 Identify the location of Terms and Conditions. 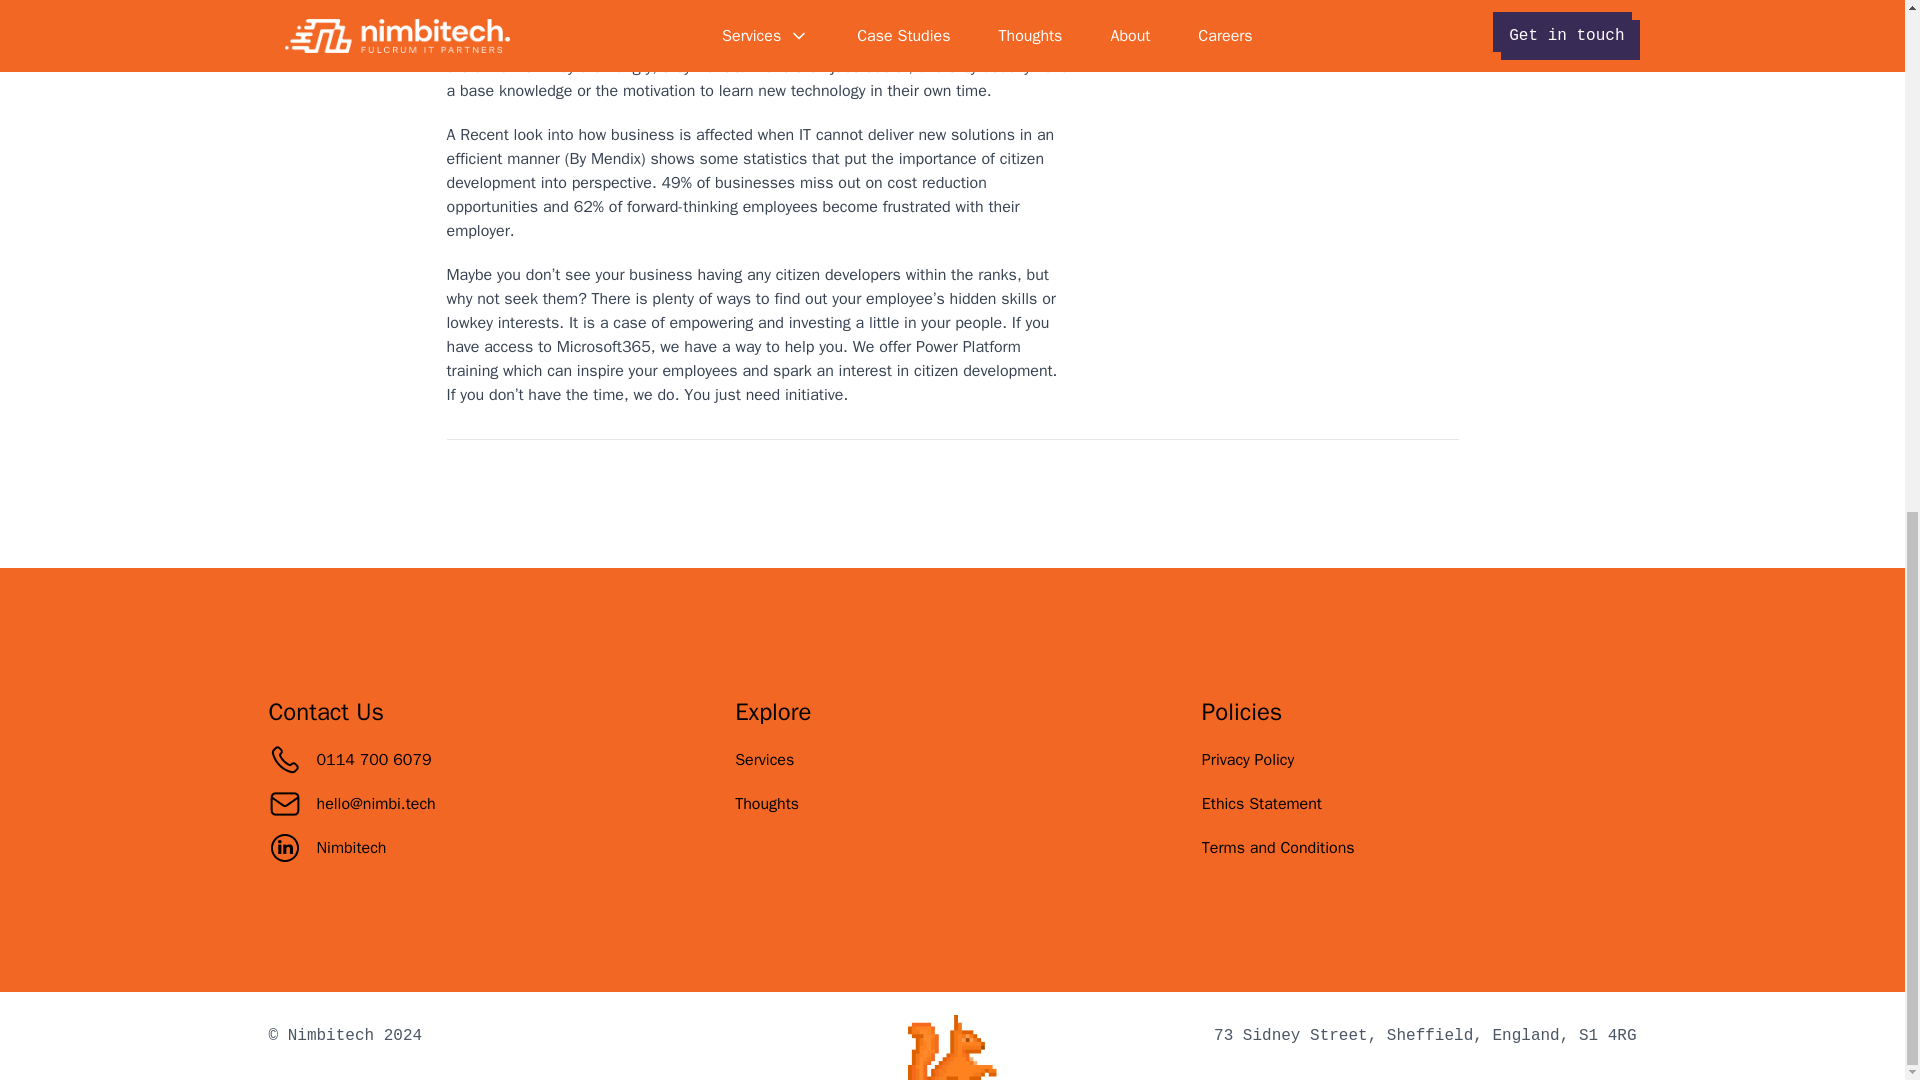
(1278, 848).